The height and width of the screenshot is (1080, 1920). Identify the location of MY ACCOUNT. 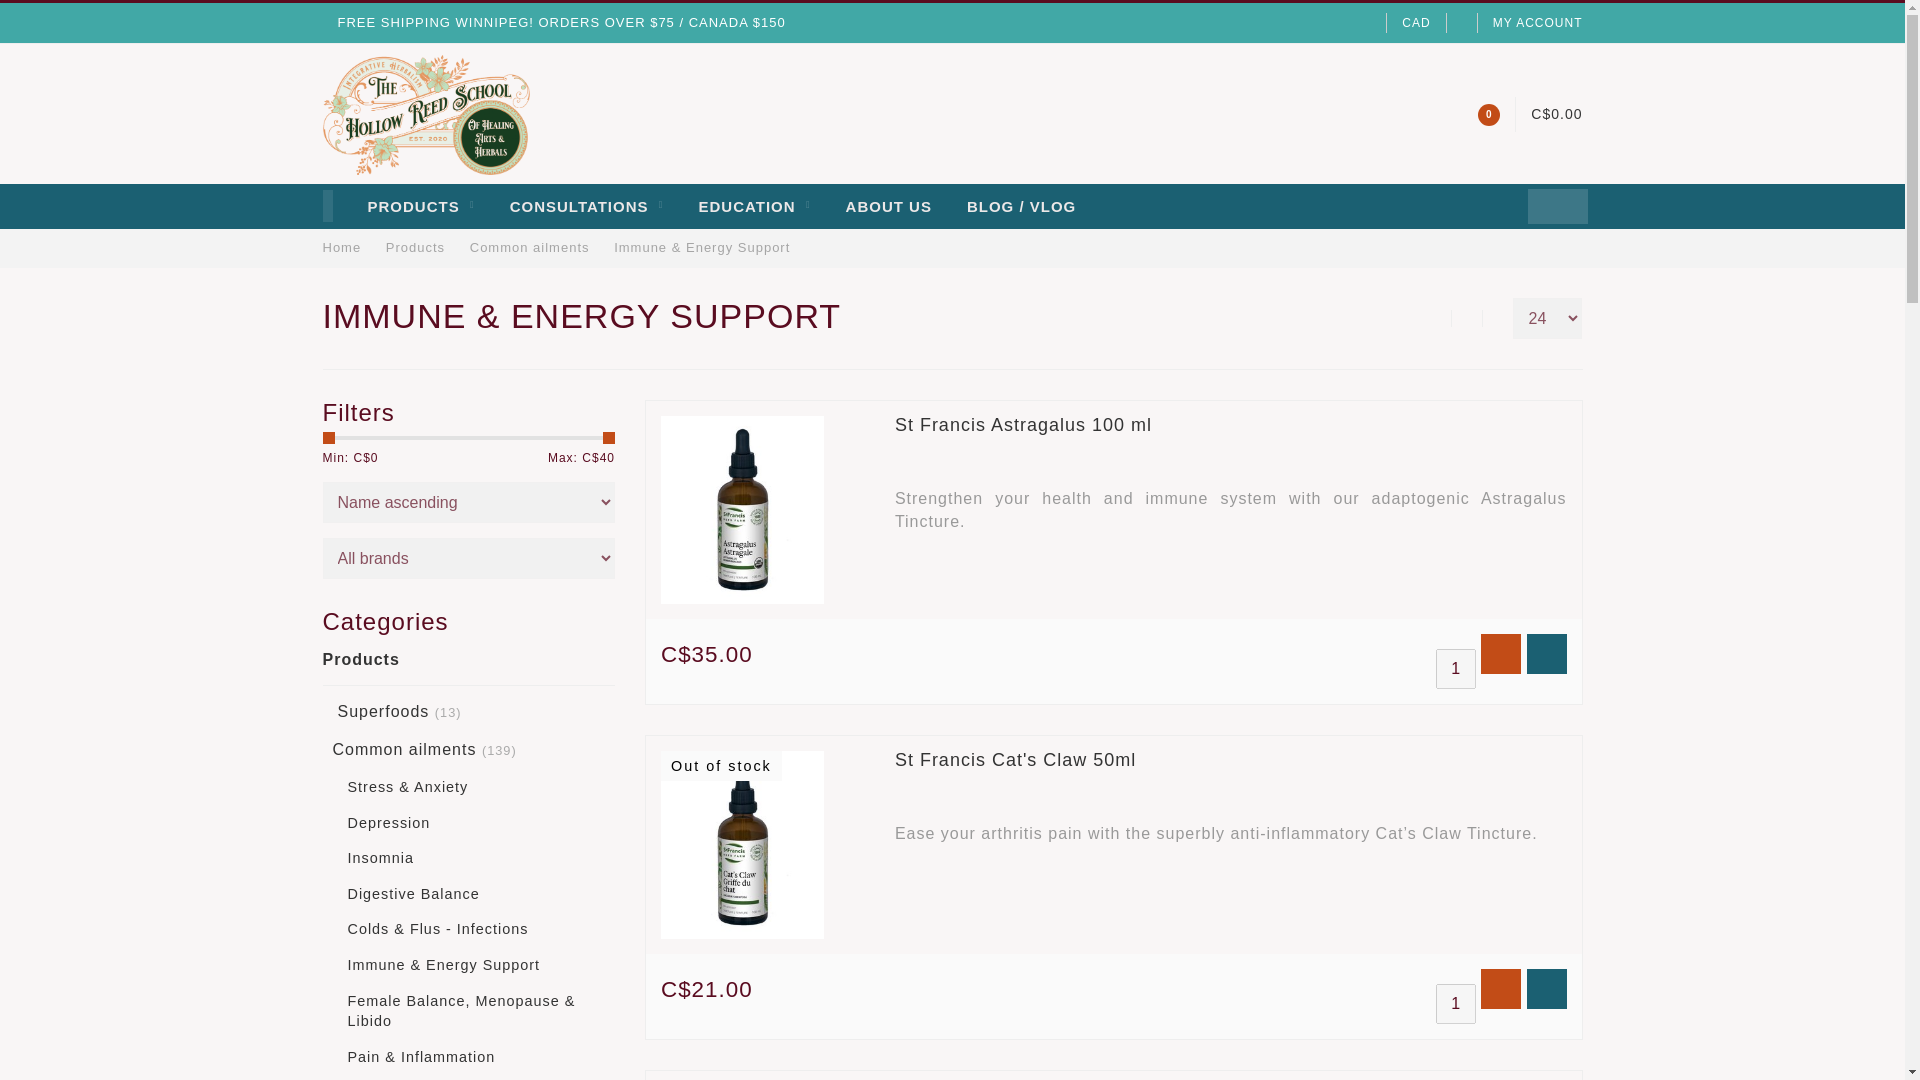
(1538, 23).